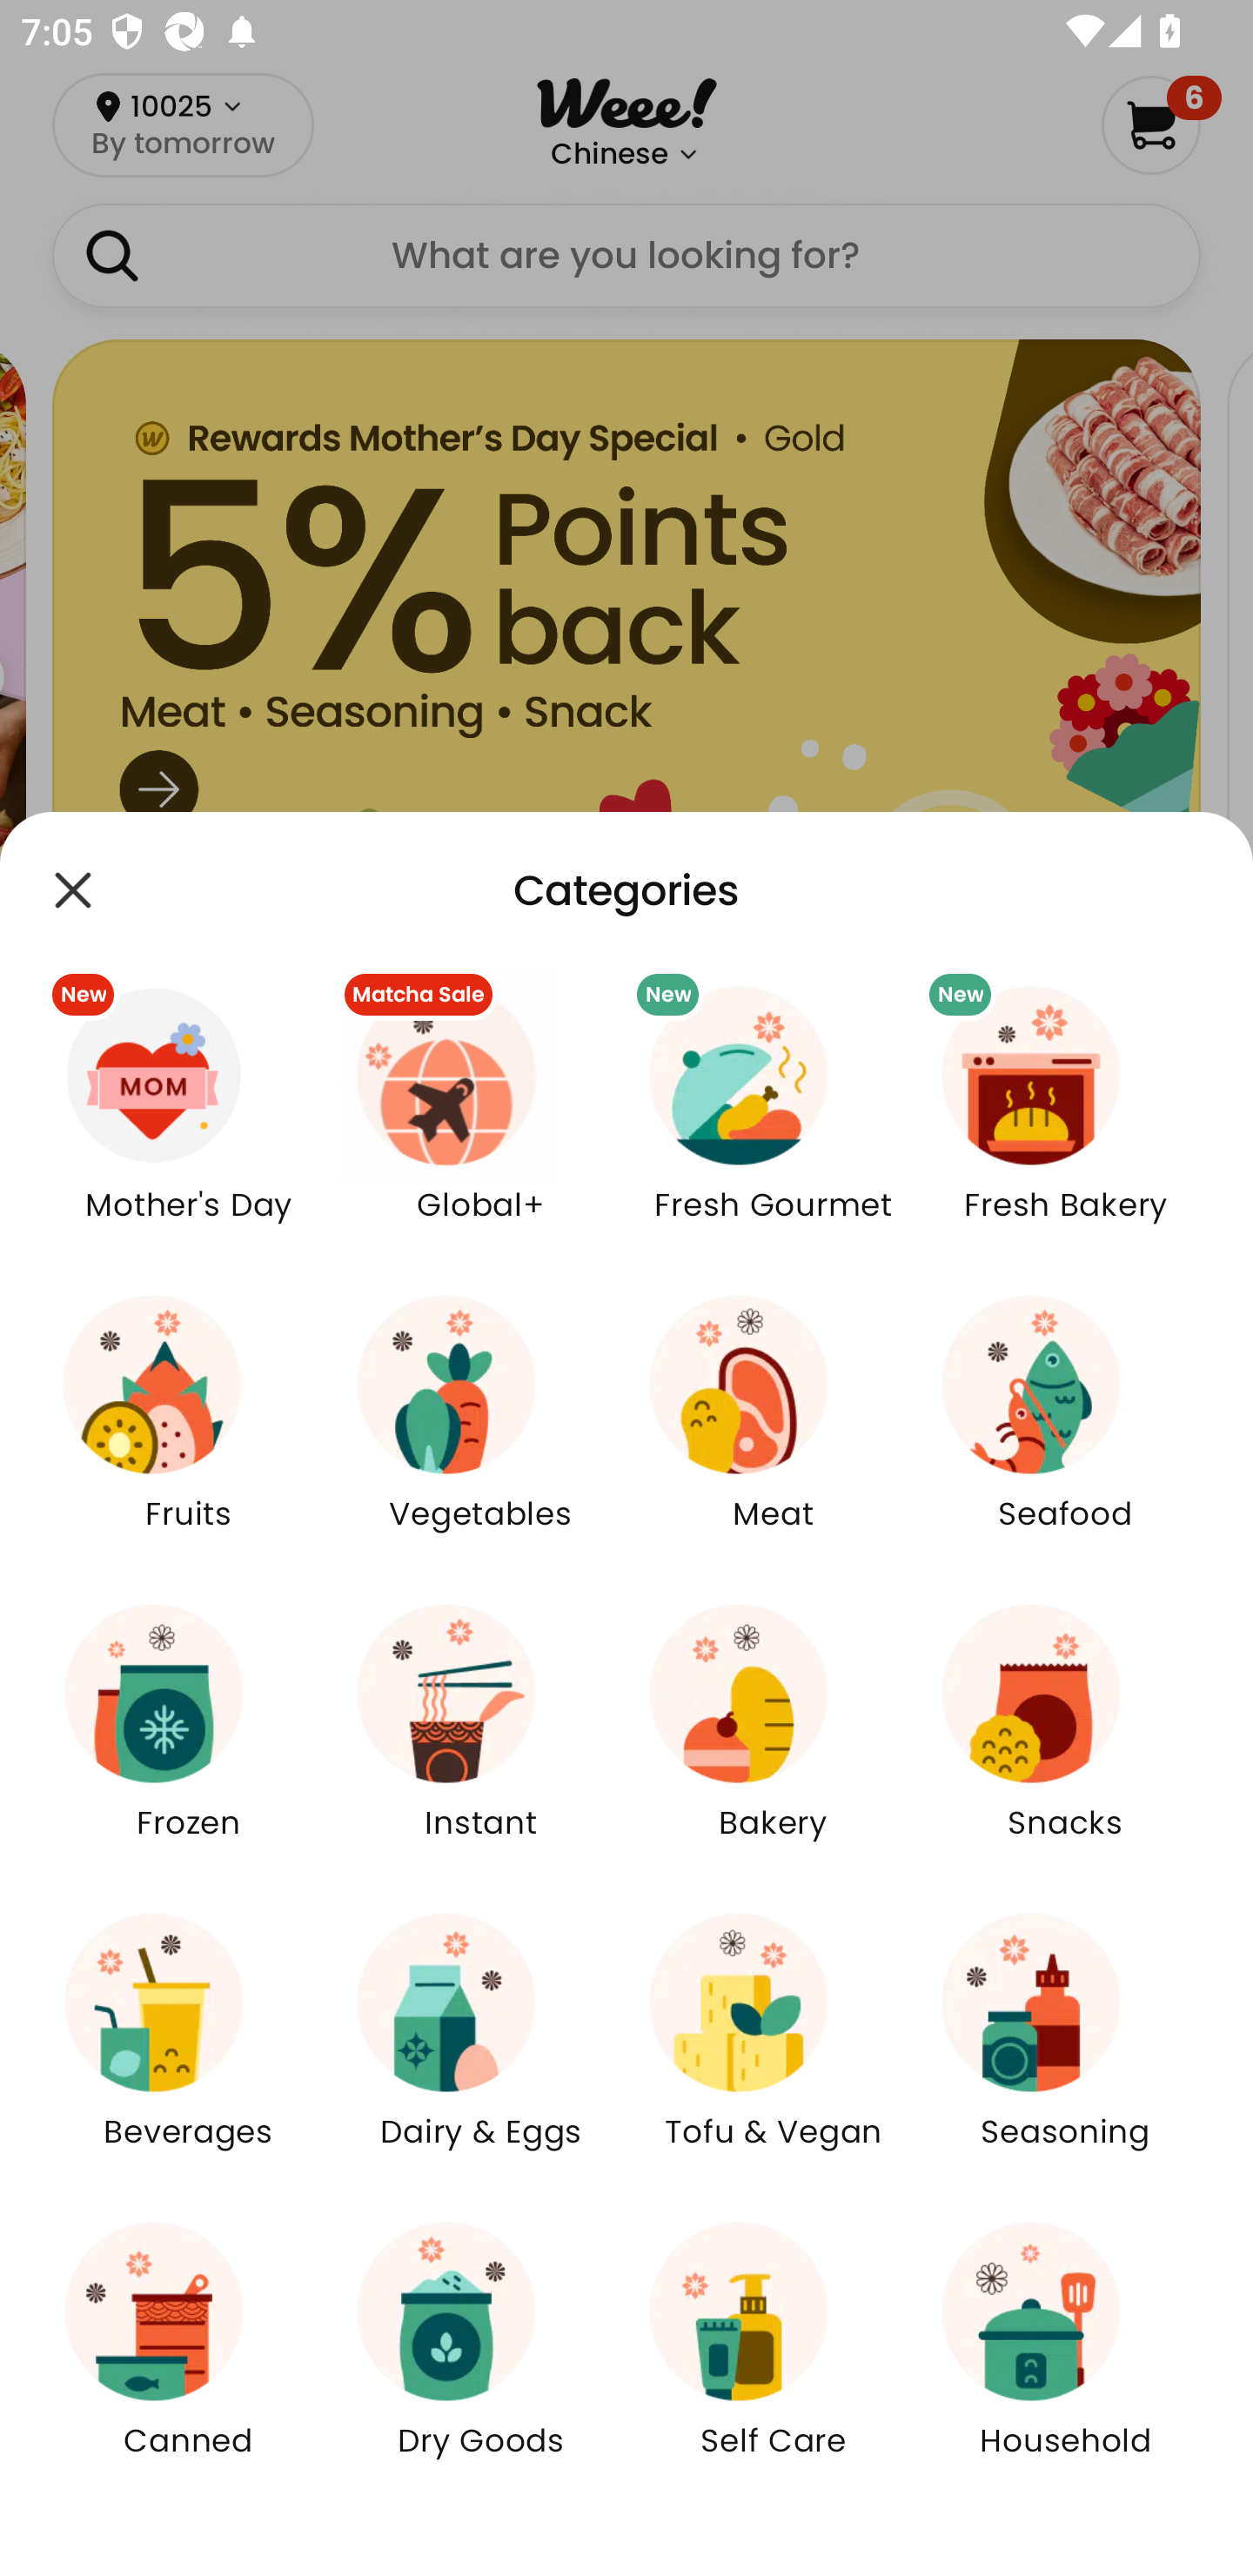  Describe the element at coordinates (188, 1123) in the screenshot. I see `New Mother's Day` at that location.